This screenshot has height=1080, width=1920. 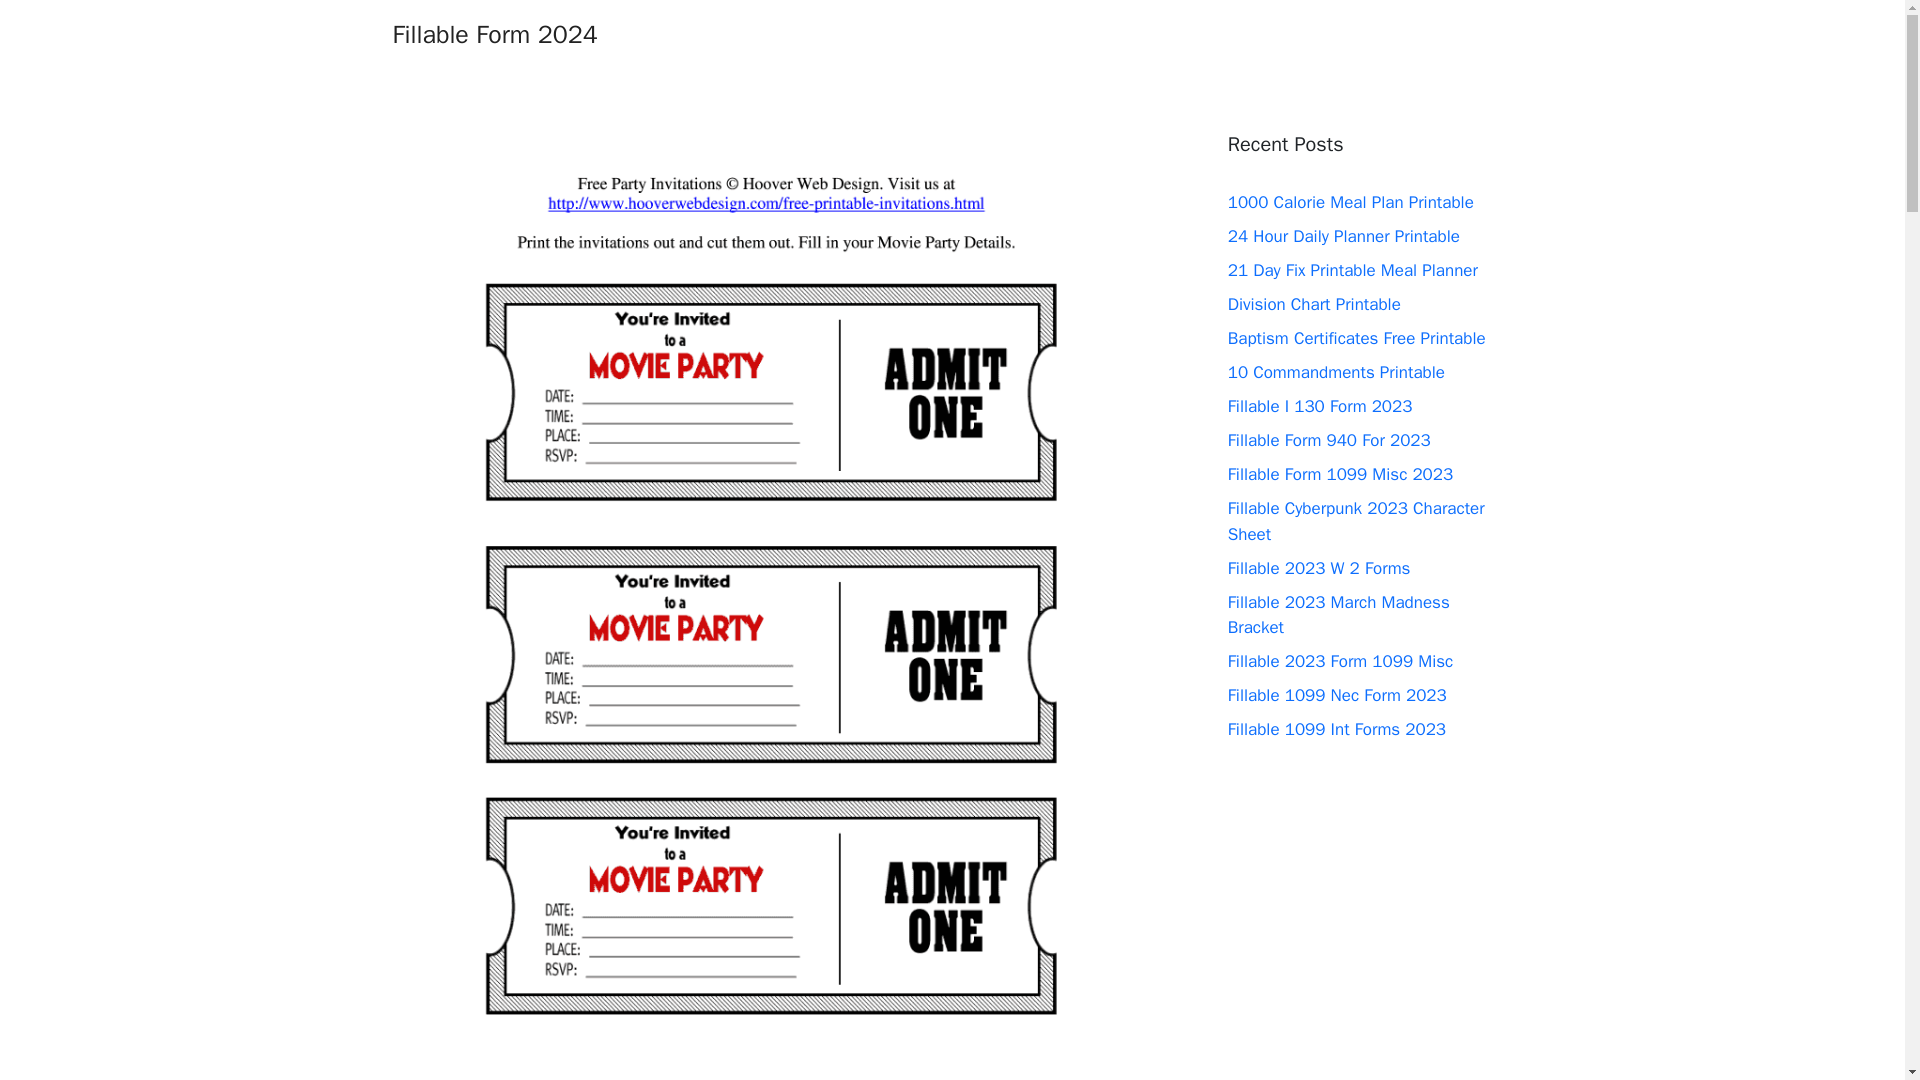 I want to click on 1000 Calorie Meal Plan Printable, so click(x=1351, y=202).